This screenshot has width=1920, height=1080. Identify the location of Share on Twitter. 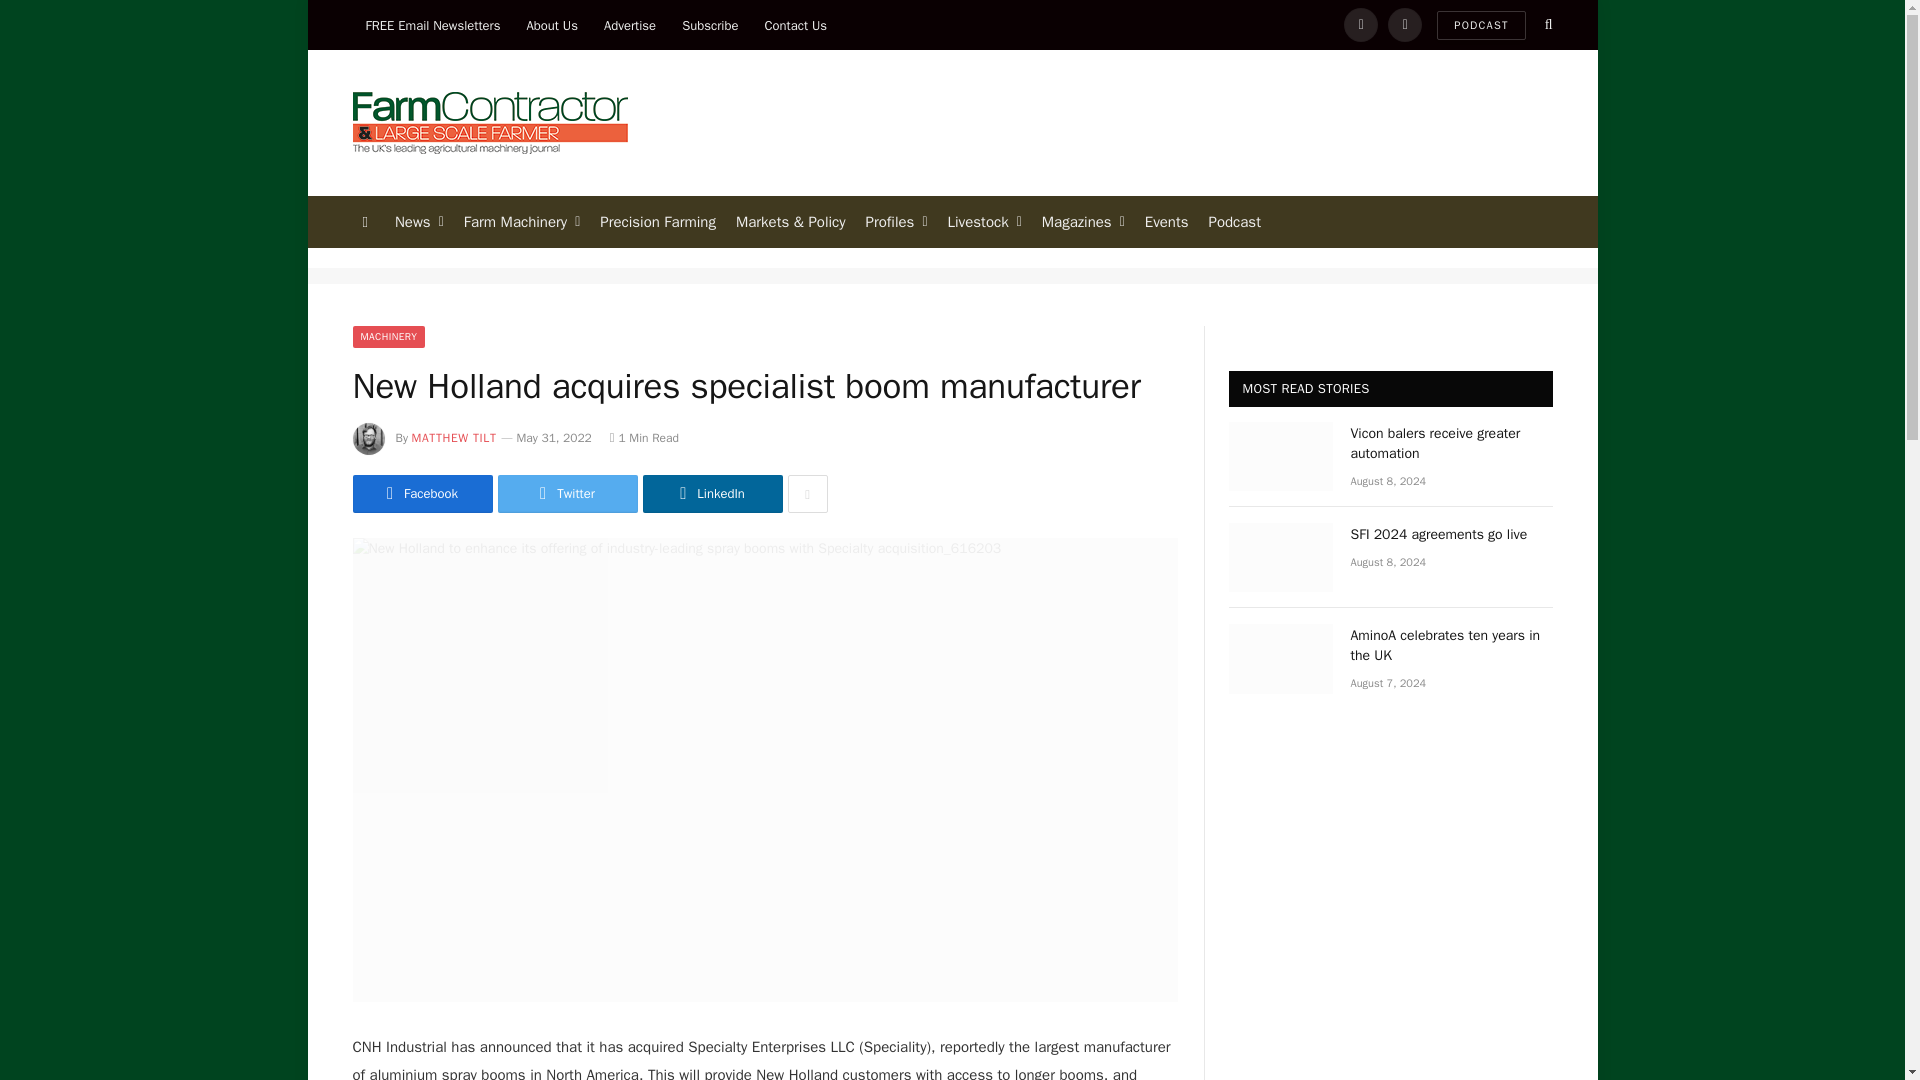
(567, 494).